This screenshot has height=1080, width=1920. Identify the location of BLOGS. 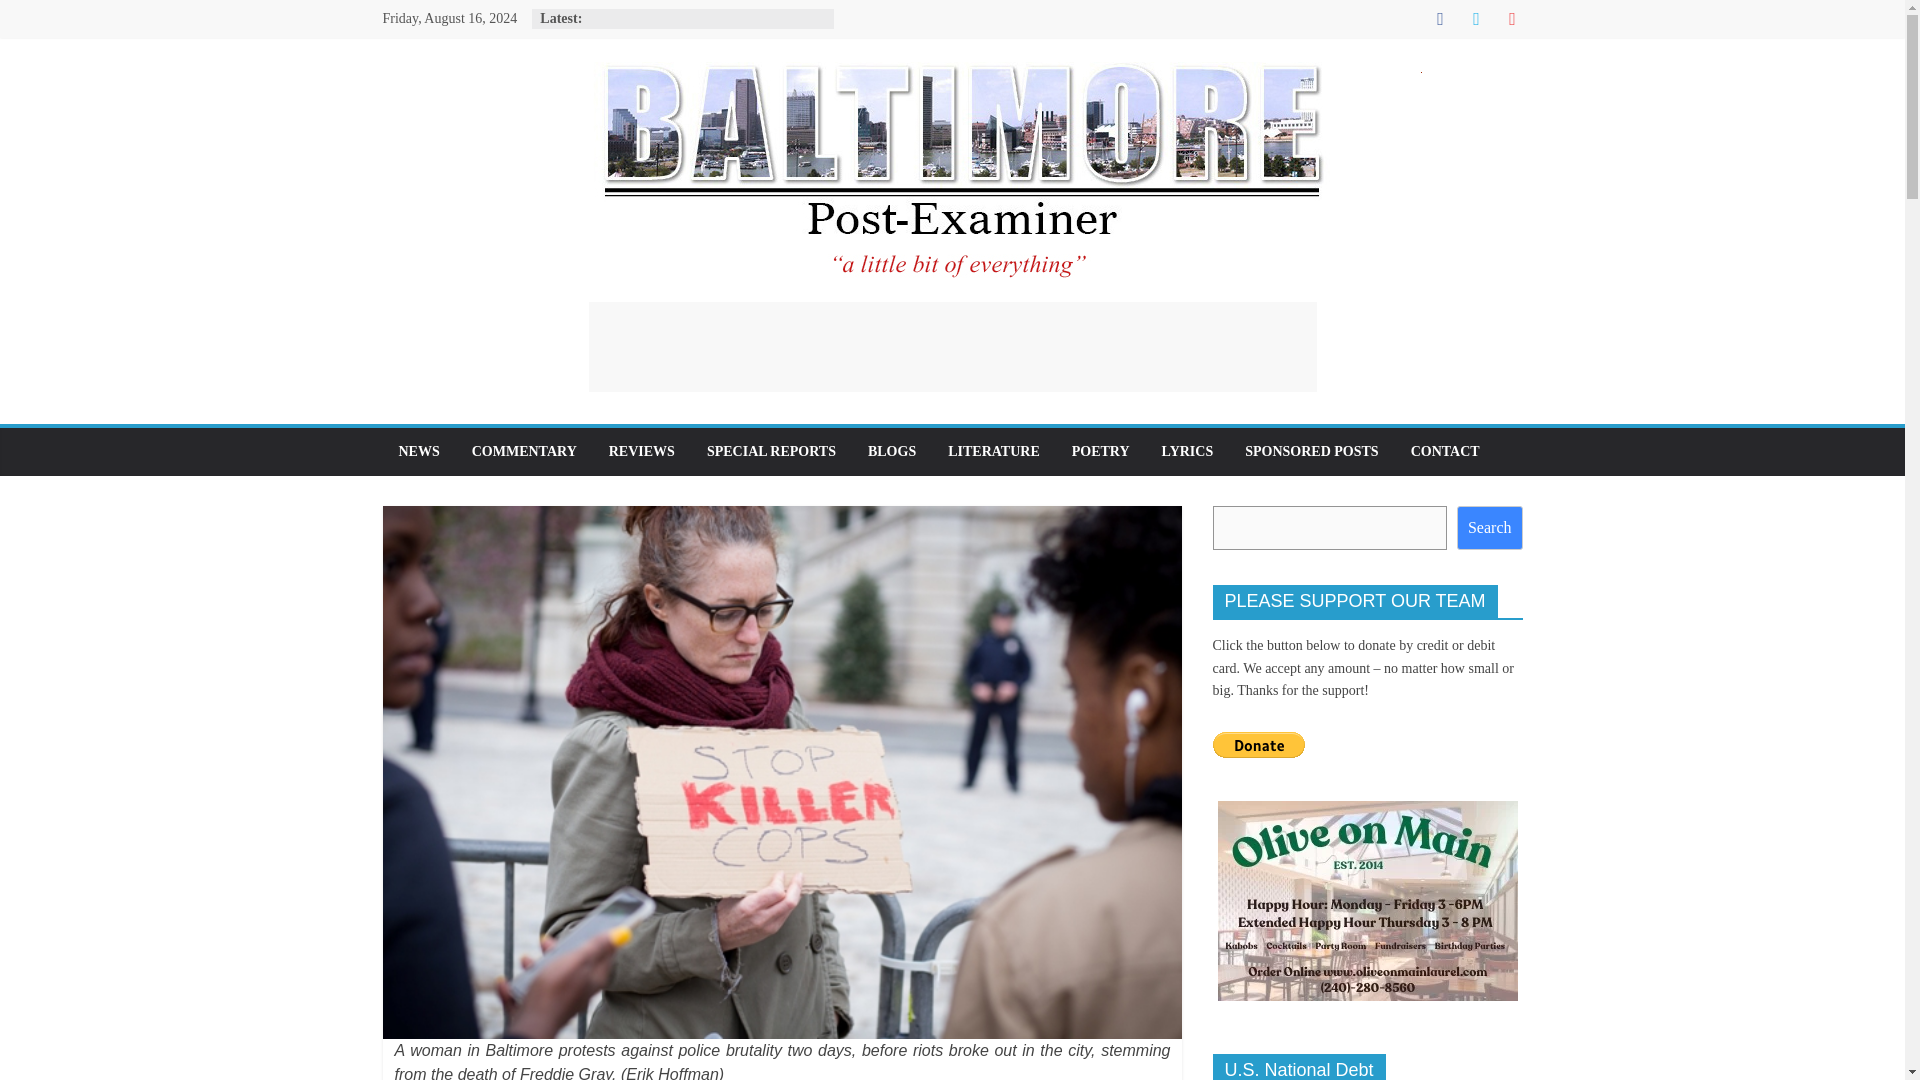
(892, 452).